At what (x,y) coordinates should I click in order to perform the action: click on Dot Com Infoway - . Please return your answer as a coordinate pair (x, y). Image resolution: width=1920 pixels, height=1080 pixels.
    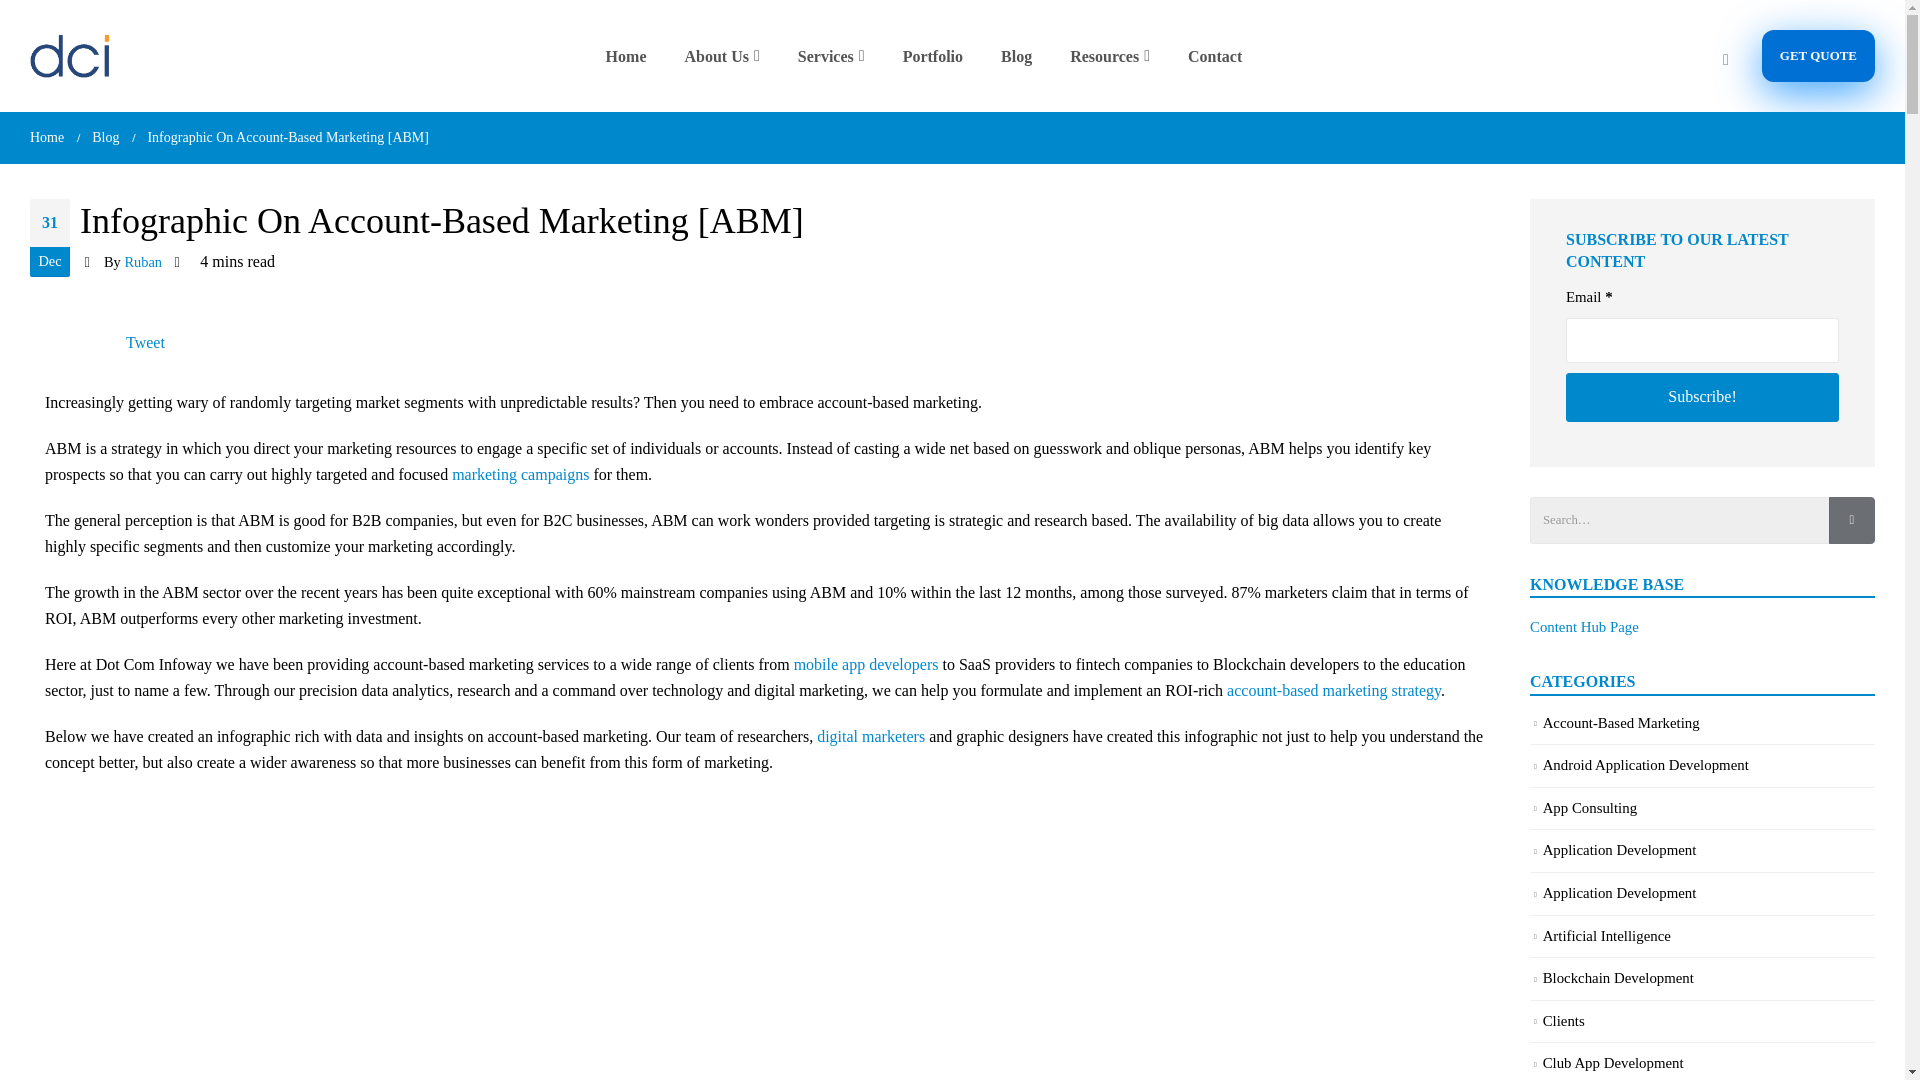
    Looking at the image, I should click on (70, 56).